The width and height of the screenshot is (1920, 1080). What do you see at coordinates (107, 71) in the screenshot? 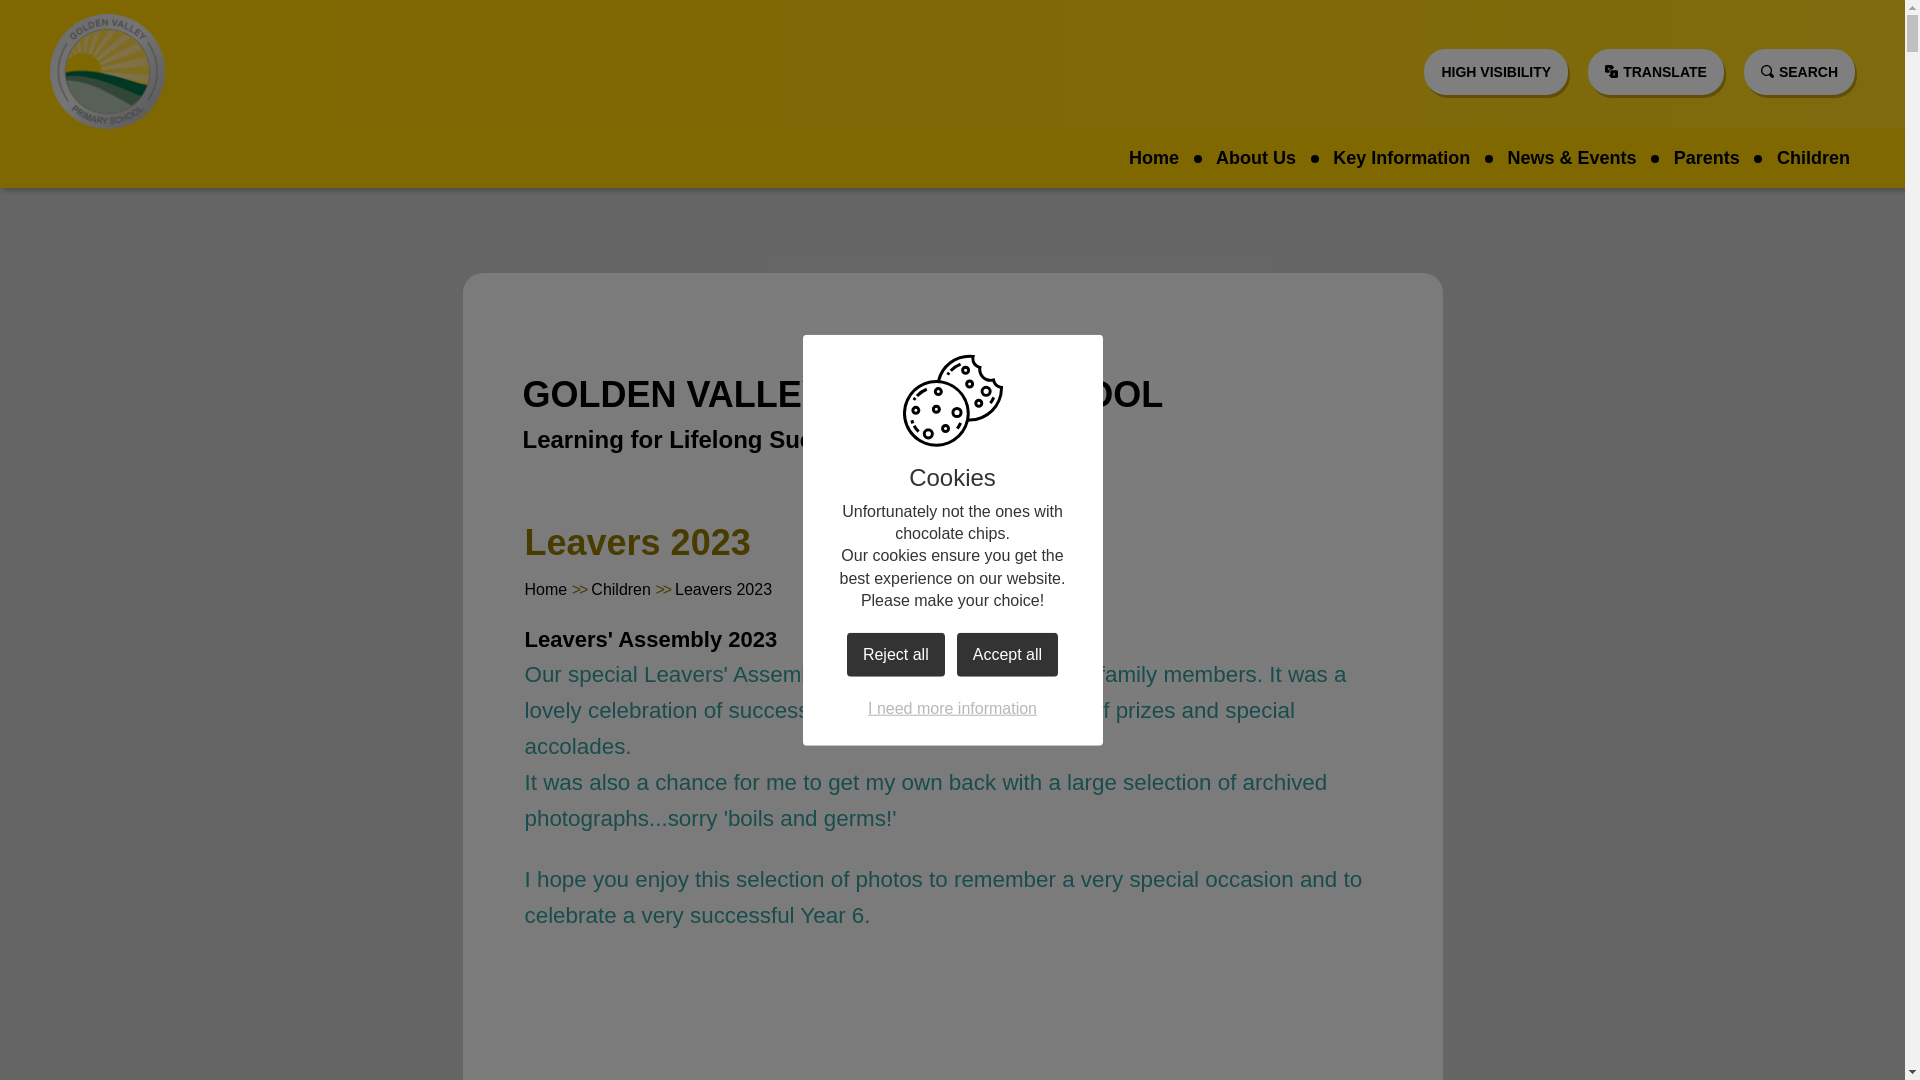
I see `Home Page` at bounding box center [107, 71].